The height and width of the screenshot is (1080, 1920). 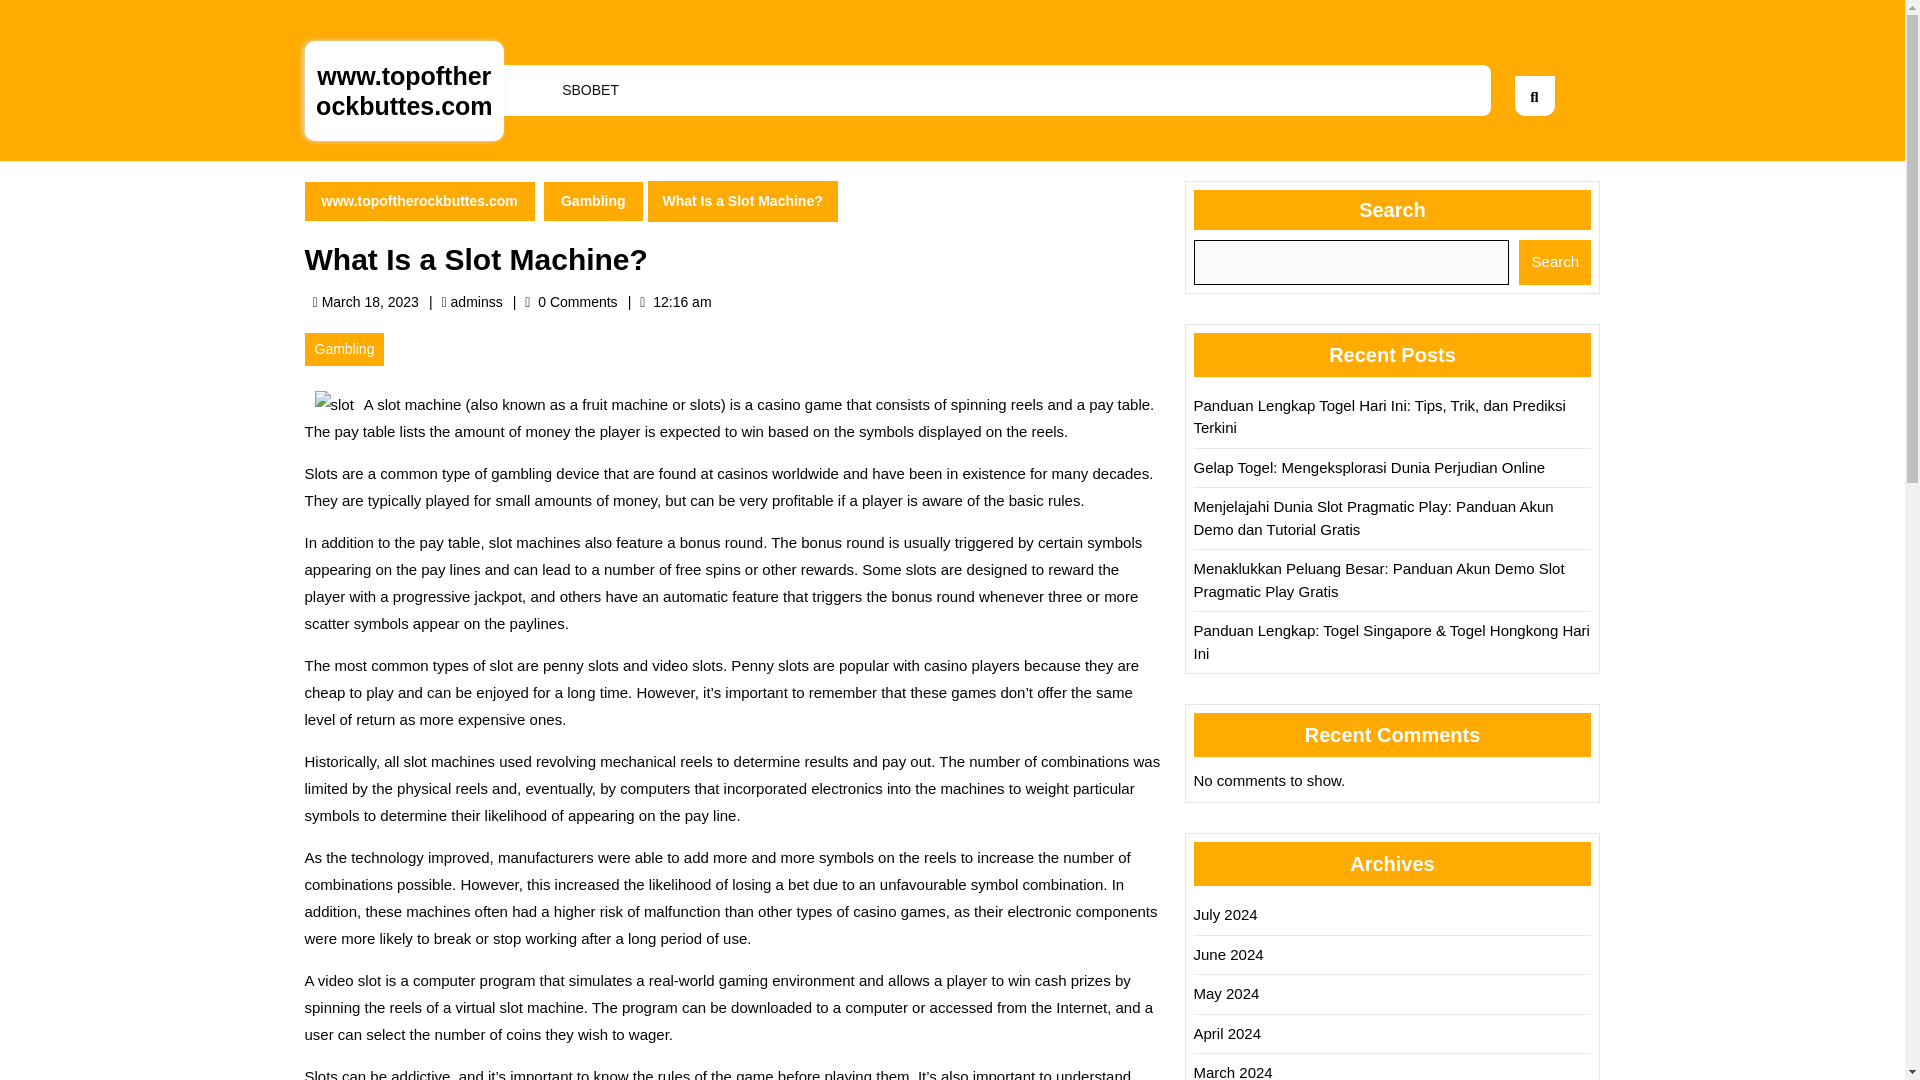 I want to click on SBOBET, so click(x=1554, y=262).